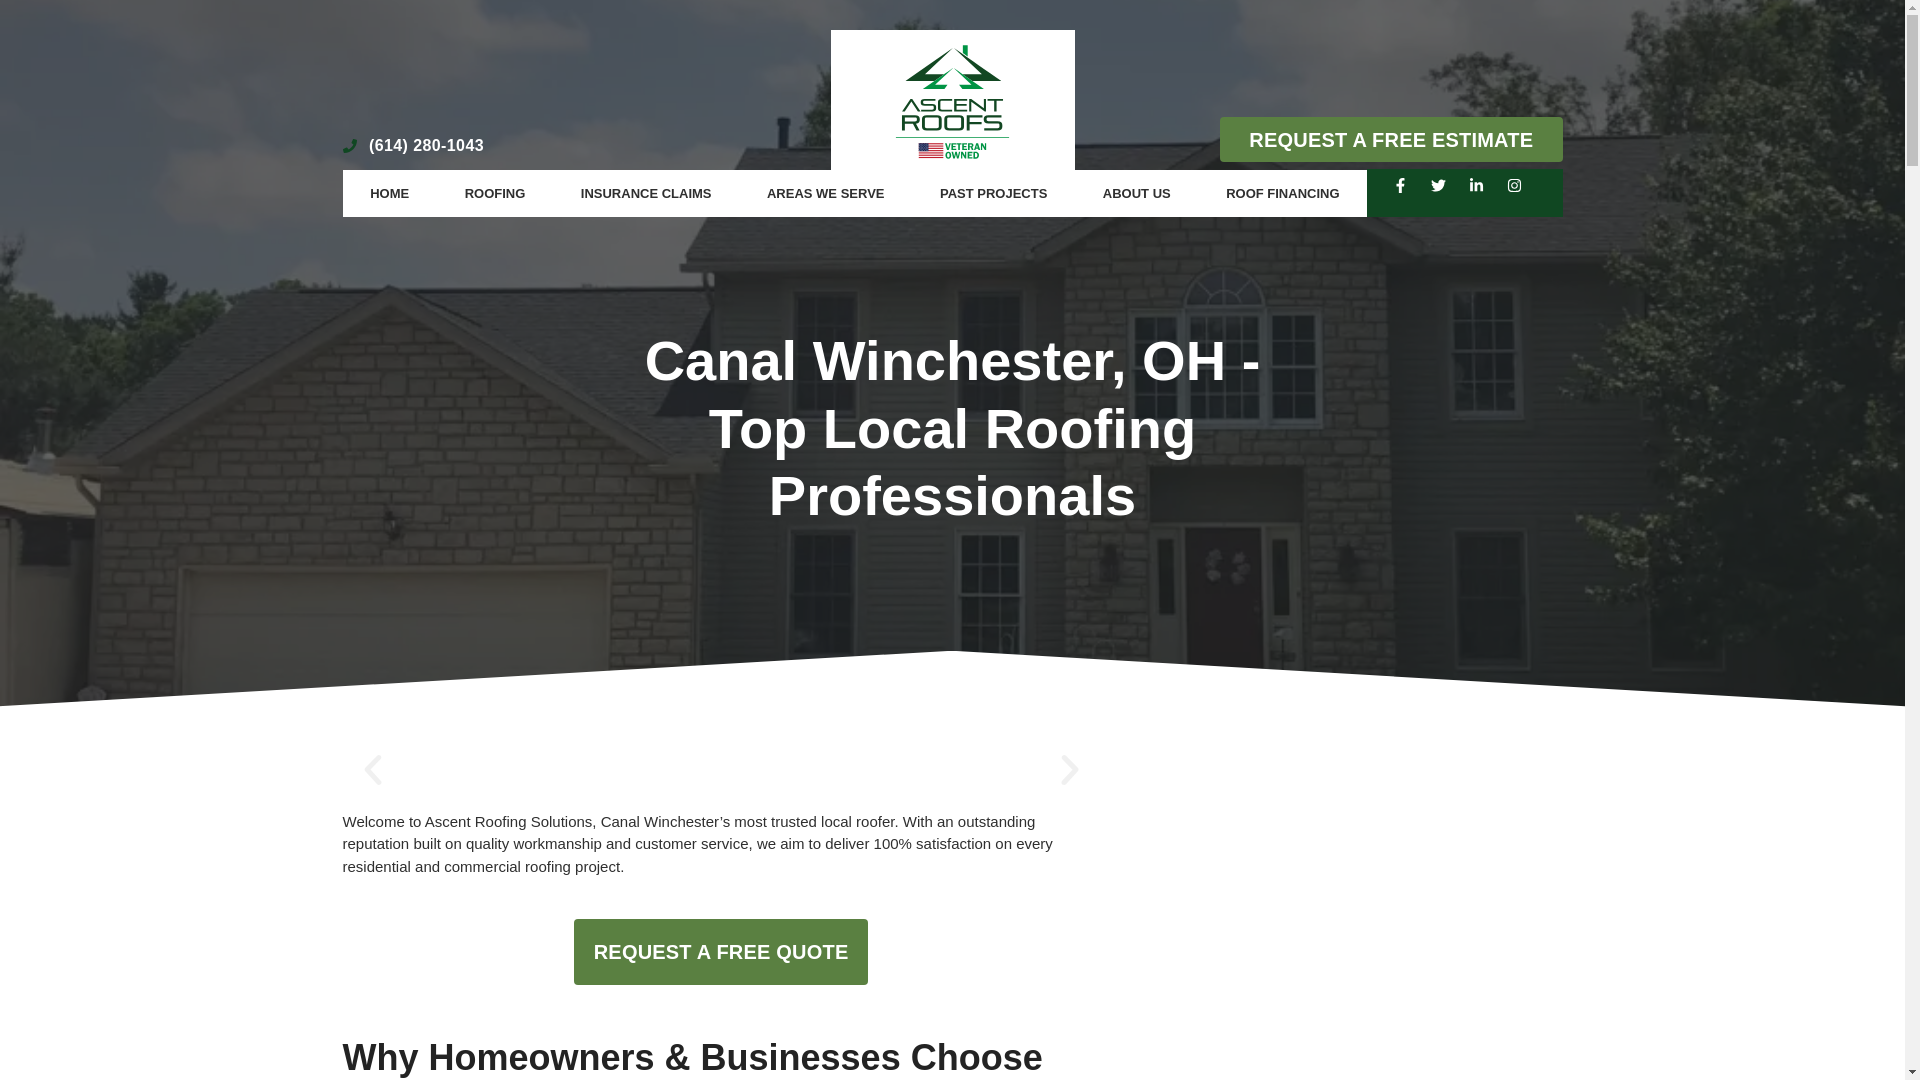 The height and width of the screenshot is (1080, 1920). What do you see at coordinates (1136, 194) in the screenshot?
I see `ABOUT US` at bounding box center [1136, 194].